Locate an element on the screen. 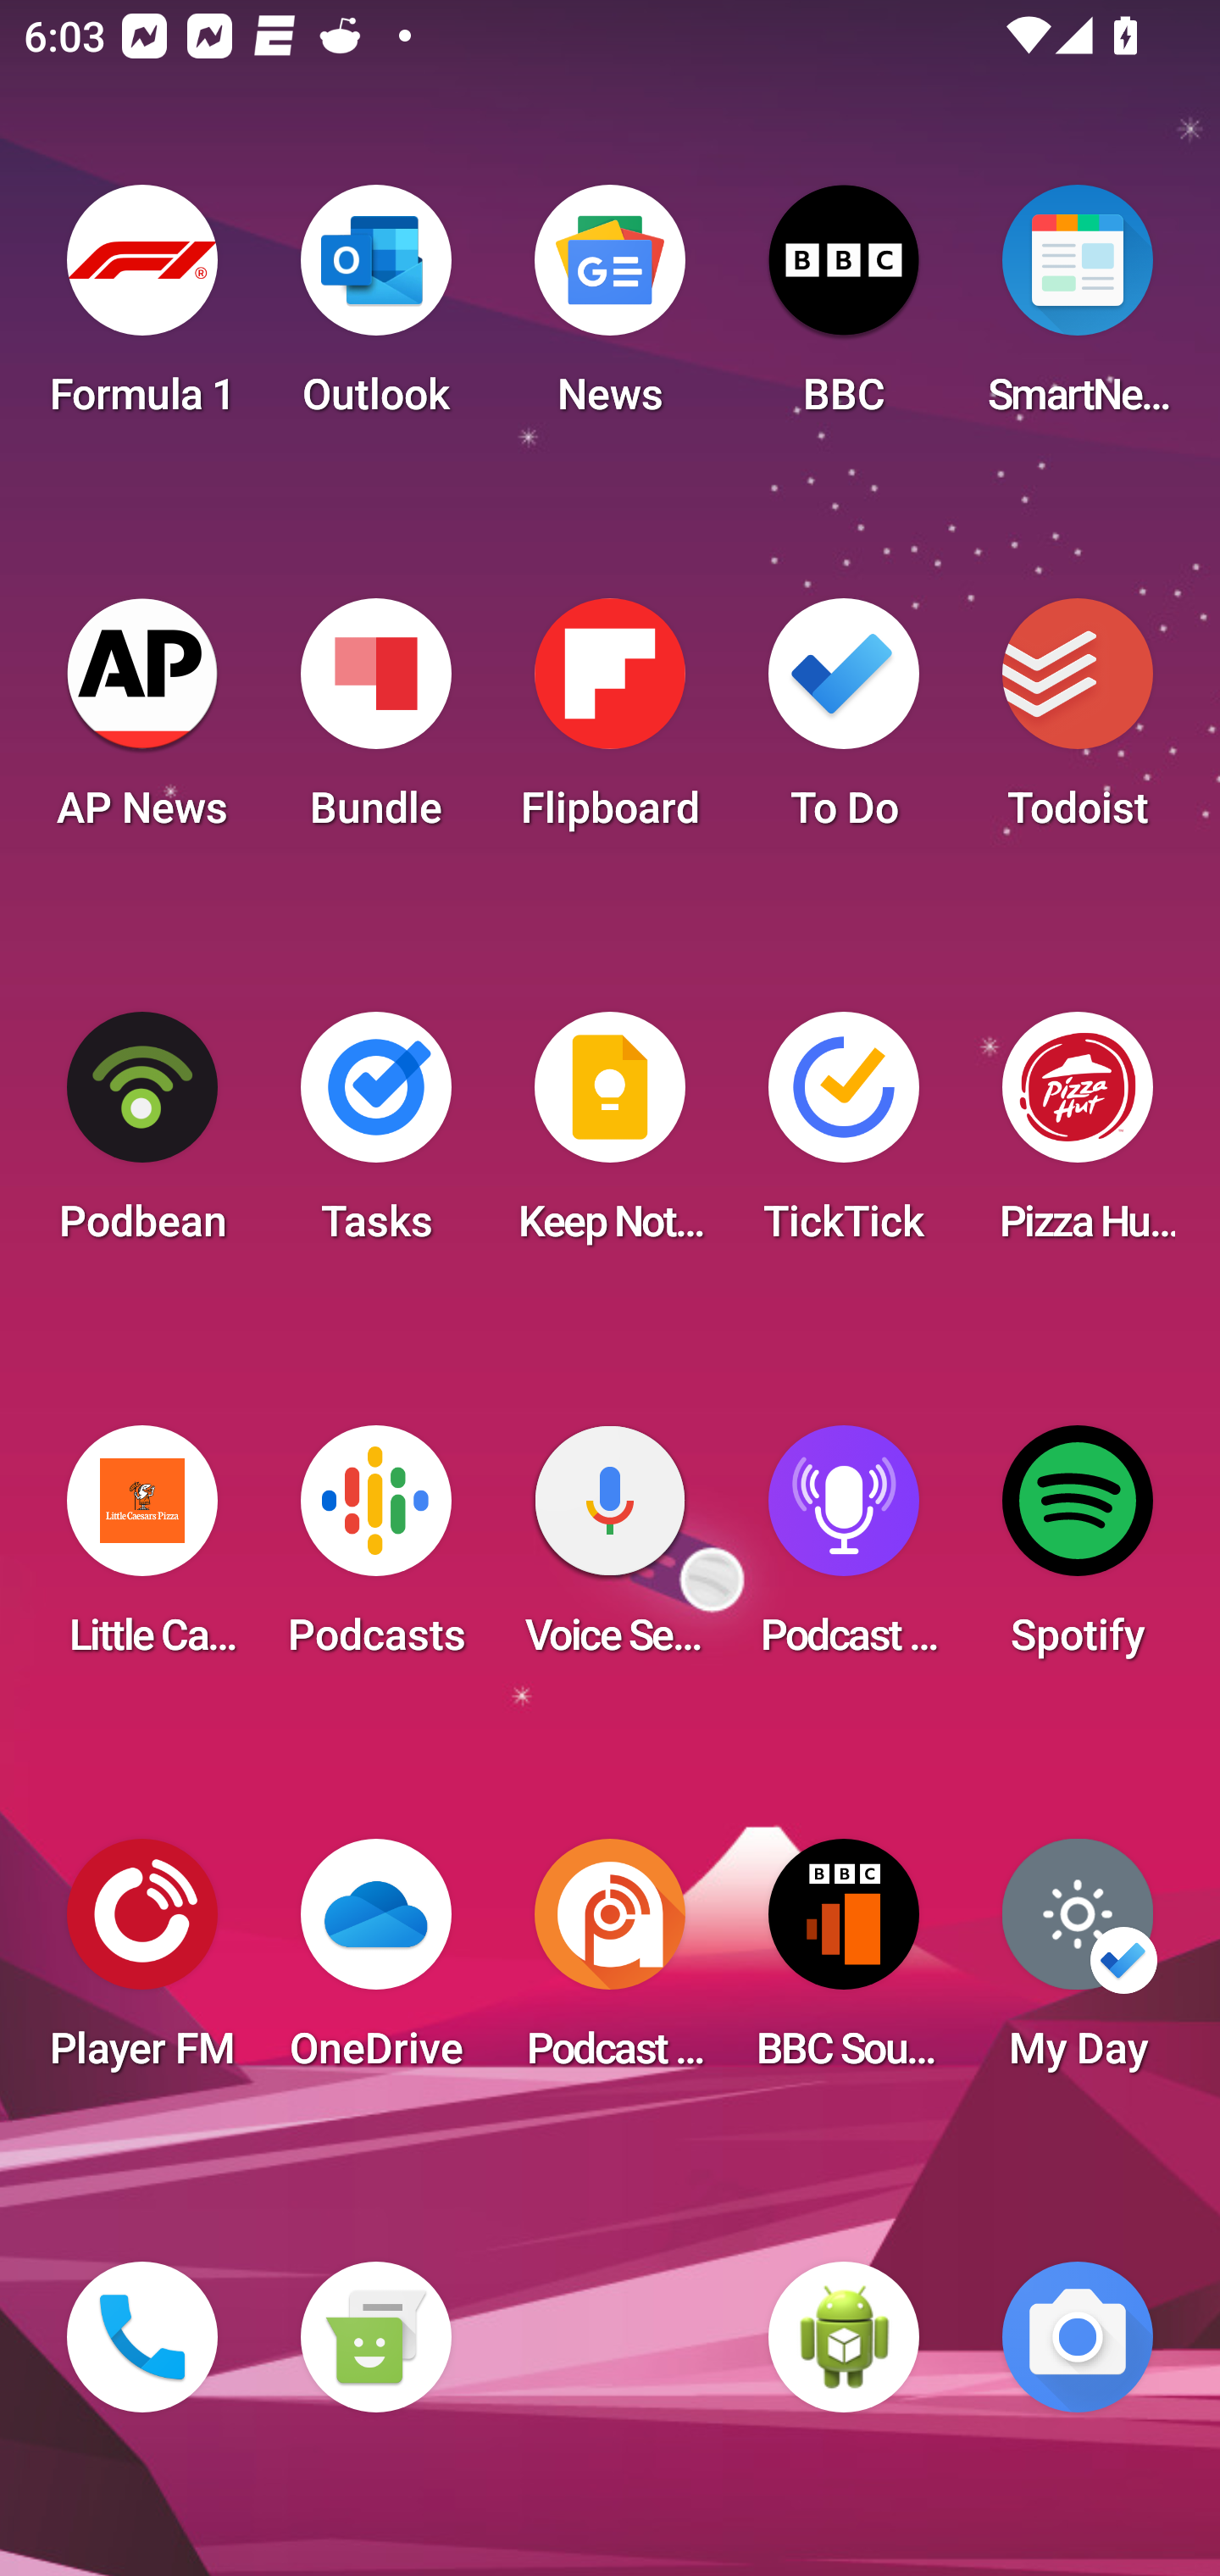  TickTick is located at coordinates (844, 1137).